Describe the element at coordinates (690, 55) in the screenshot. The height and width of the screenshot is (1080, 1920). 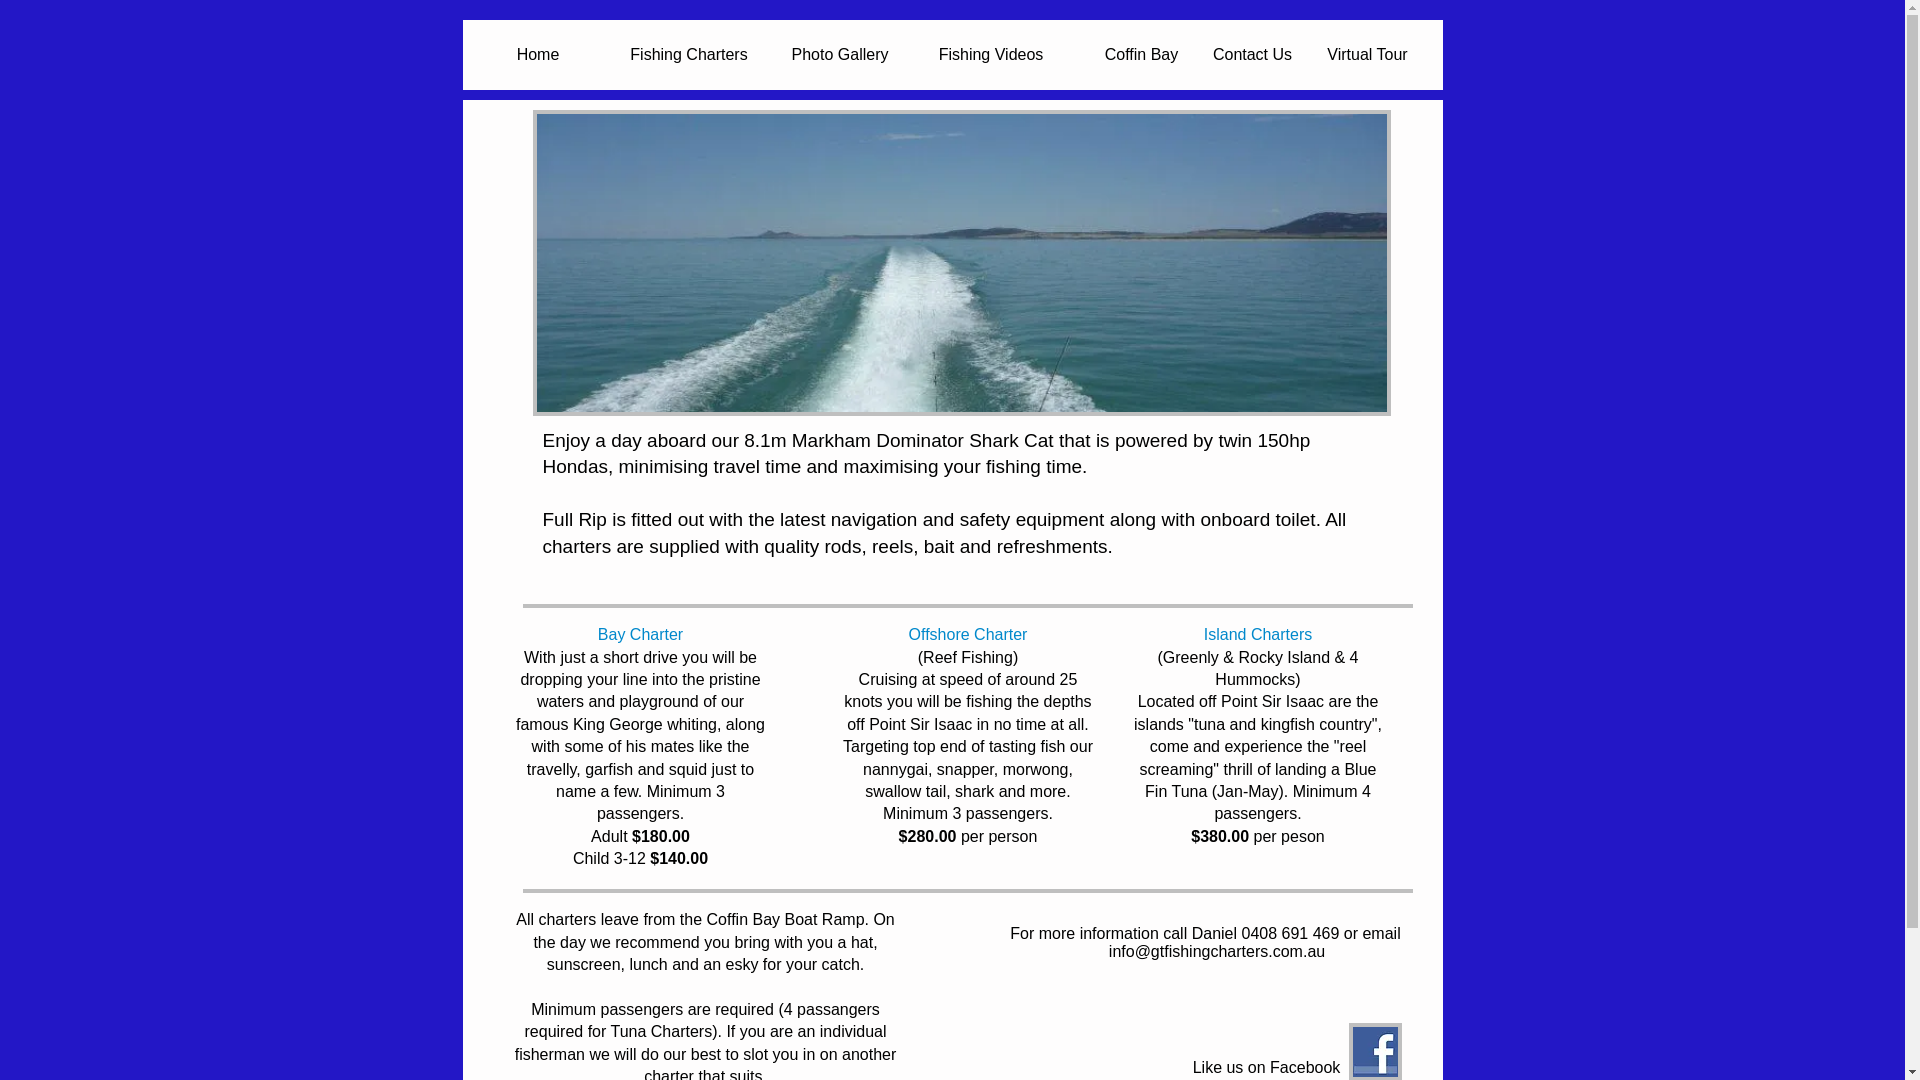
I see `Fishing Charters` at that location.